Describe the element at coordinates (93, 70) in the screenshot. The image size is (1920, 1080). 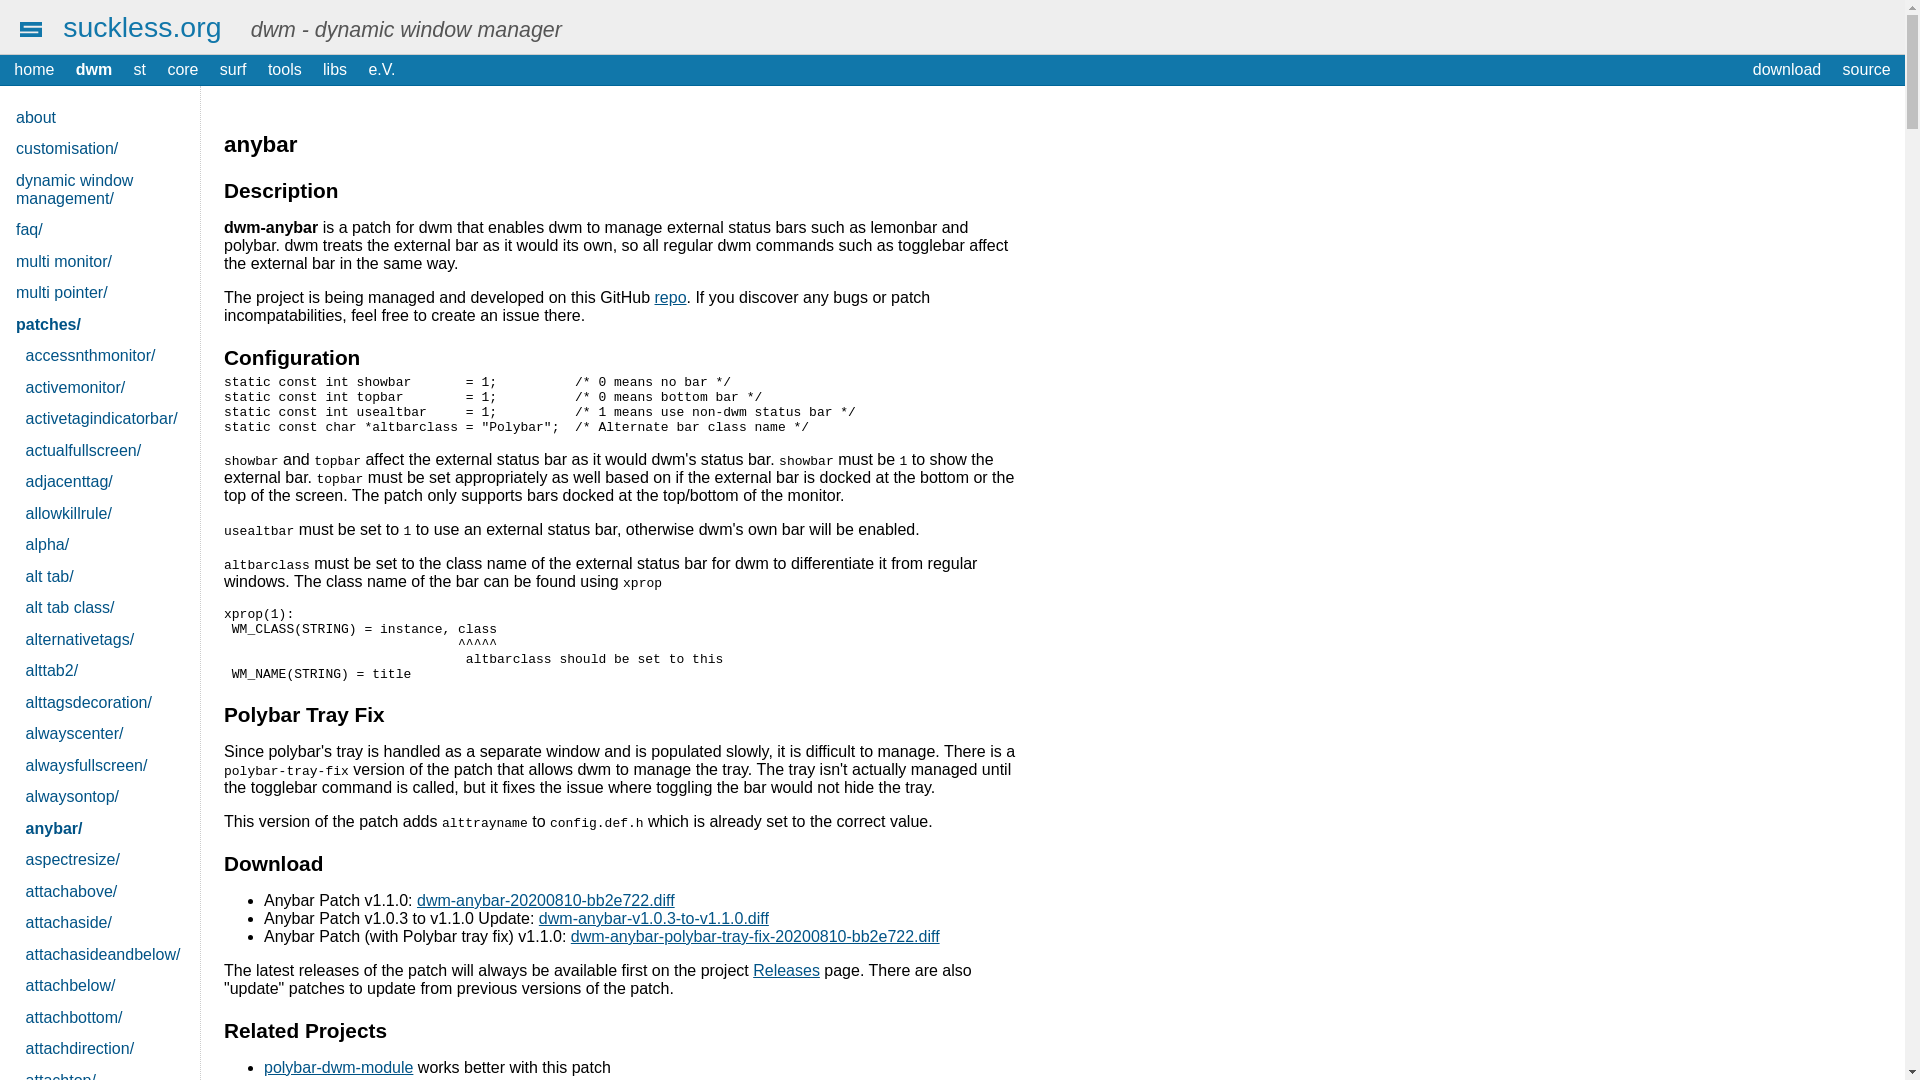
I see `dwm` at that location.